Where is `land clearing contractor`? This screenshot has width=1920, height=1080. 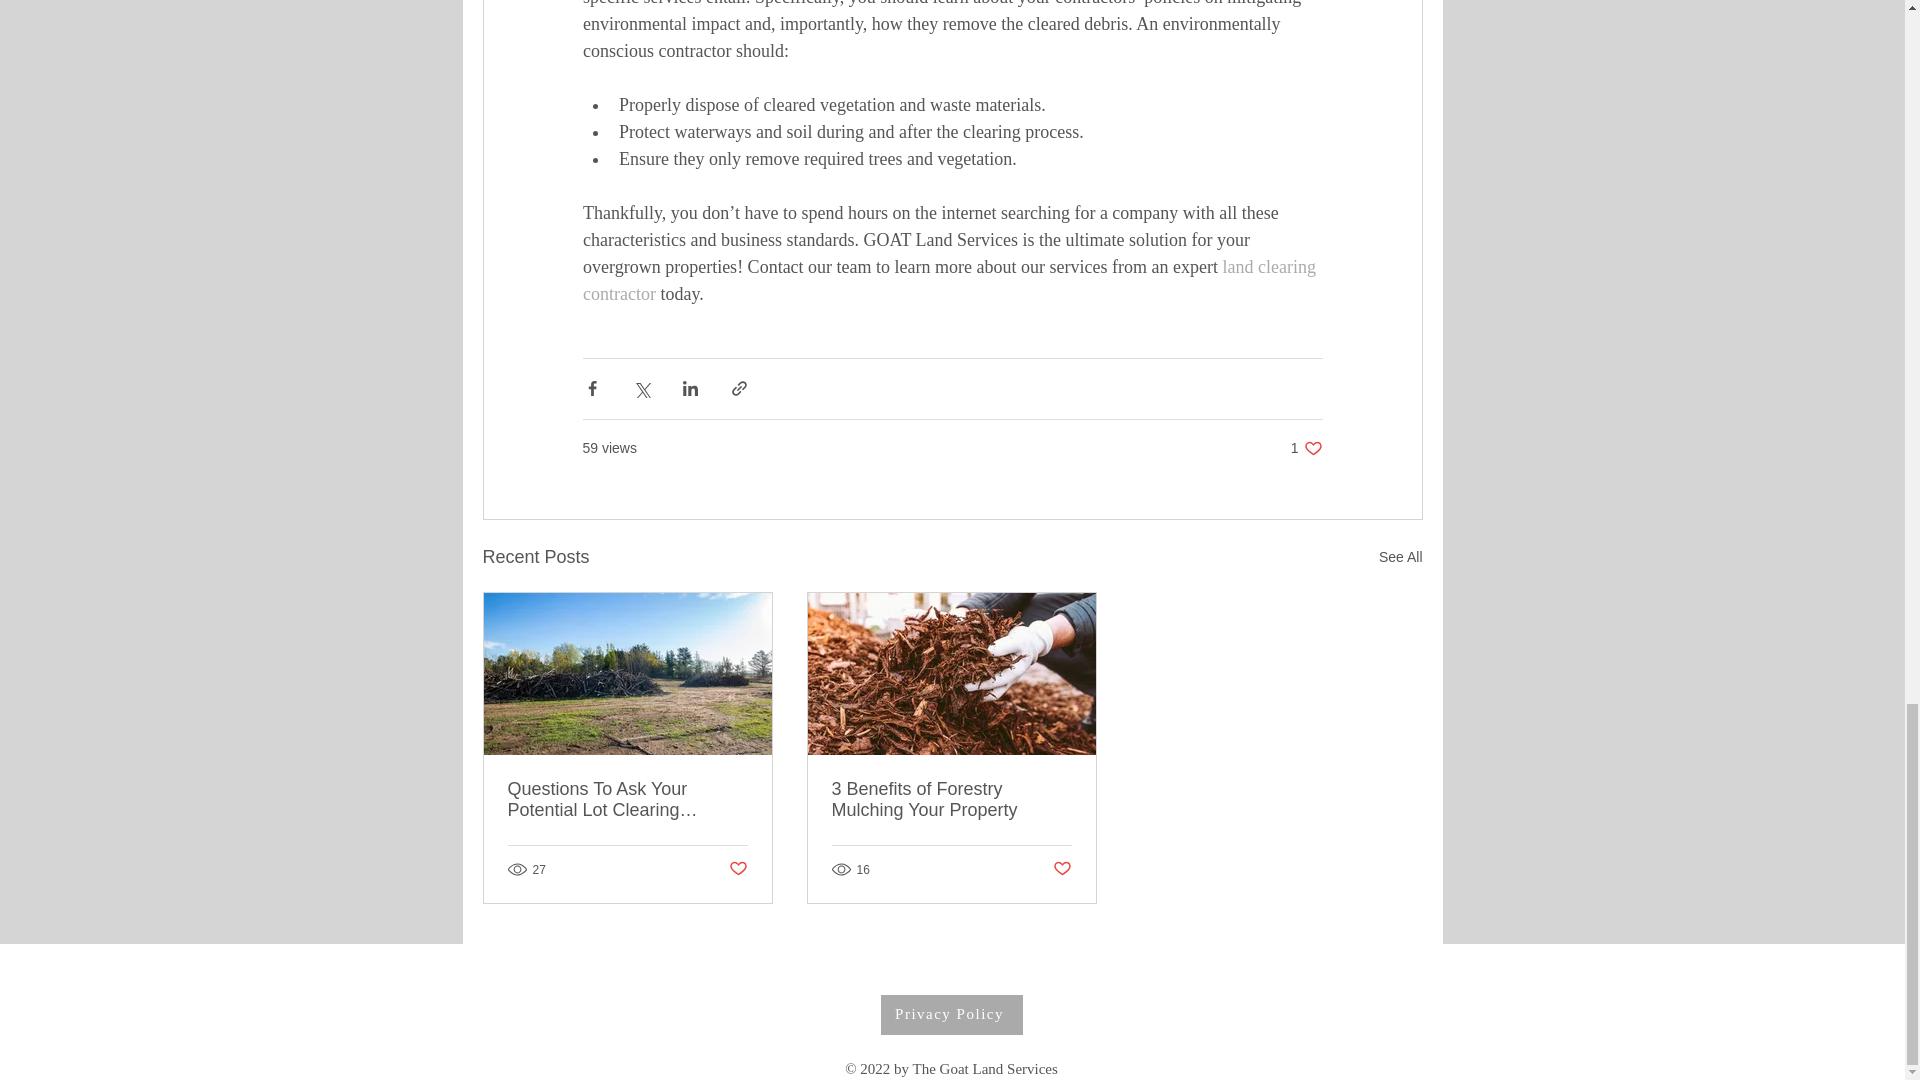
land clearing contractor is located at coordinates (950, 280).